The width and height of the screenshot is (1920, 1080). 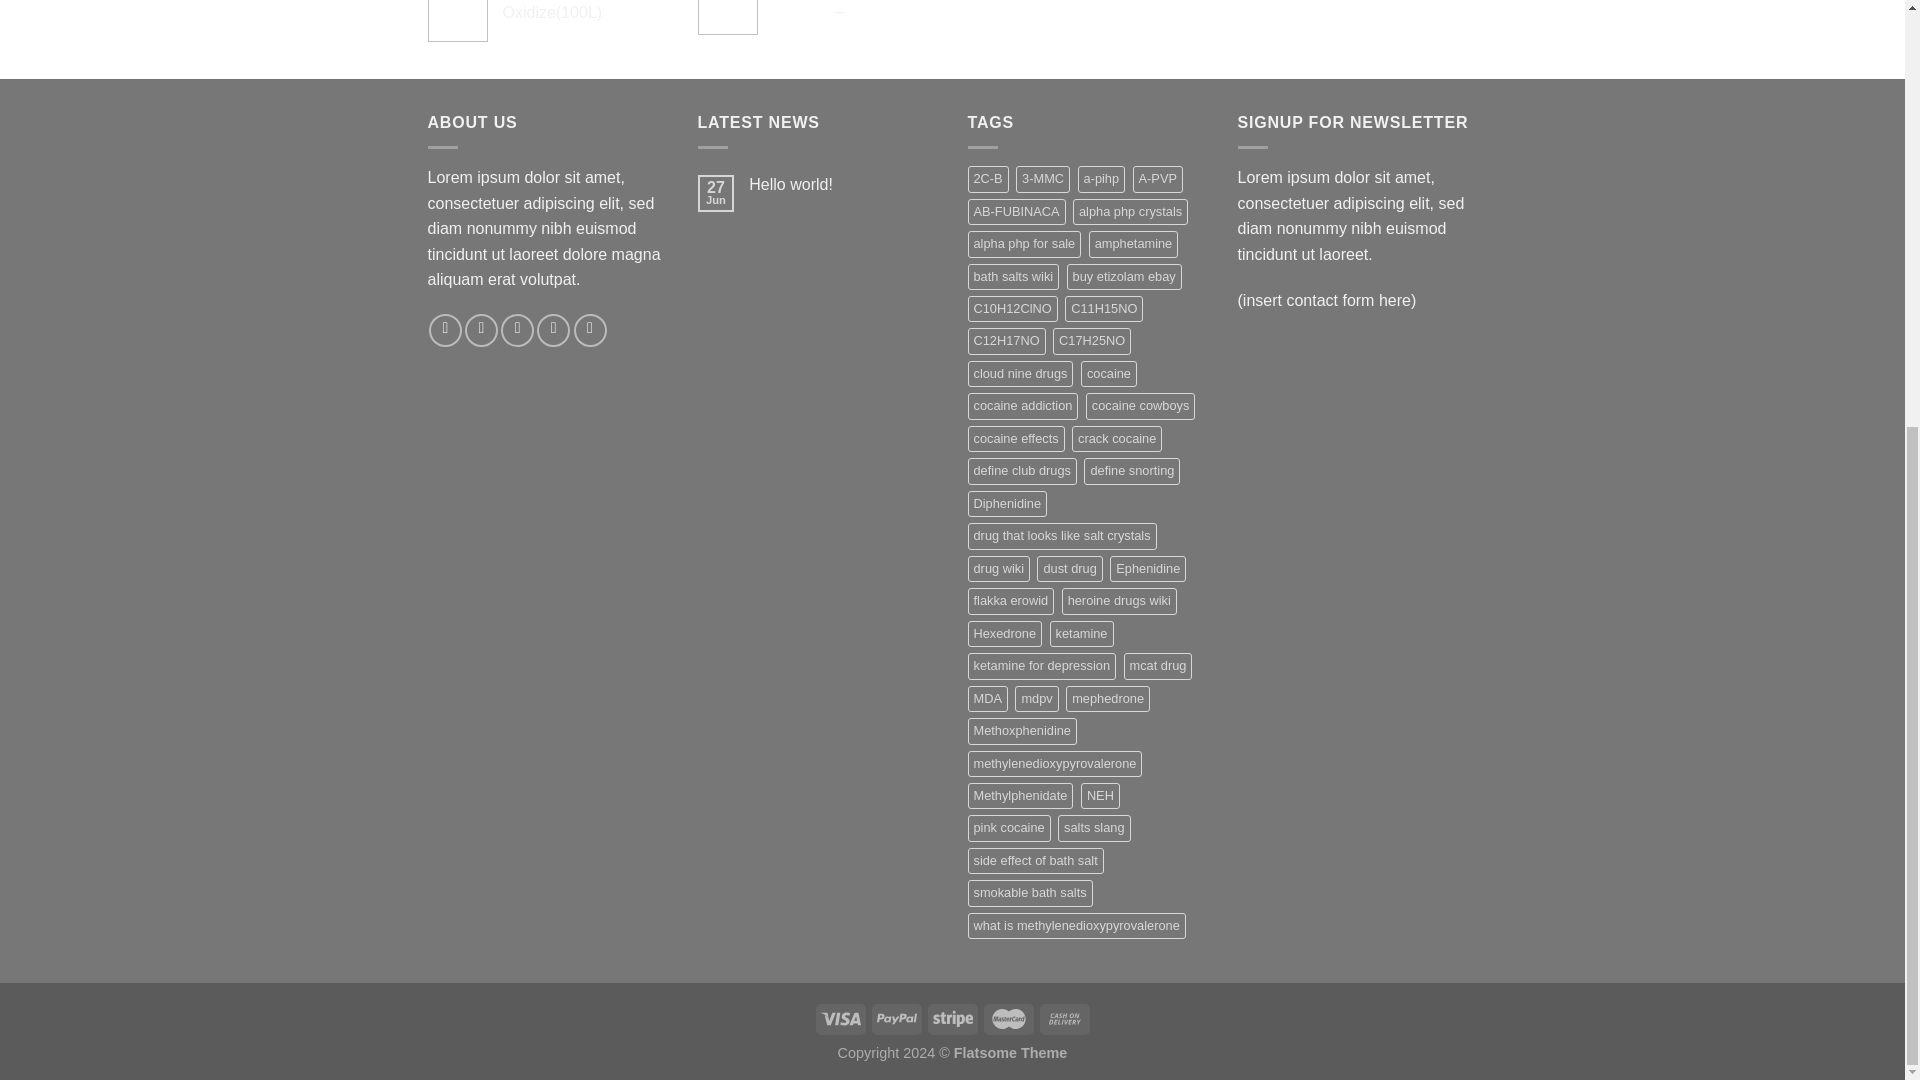 I want to click on A-PVP, so click(x=1157, y=179).